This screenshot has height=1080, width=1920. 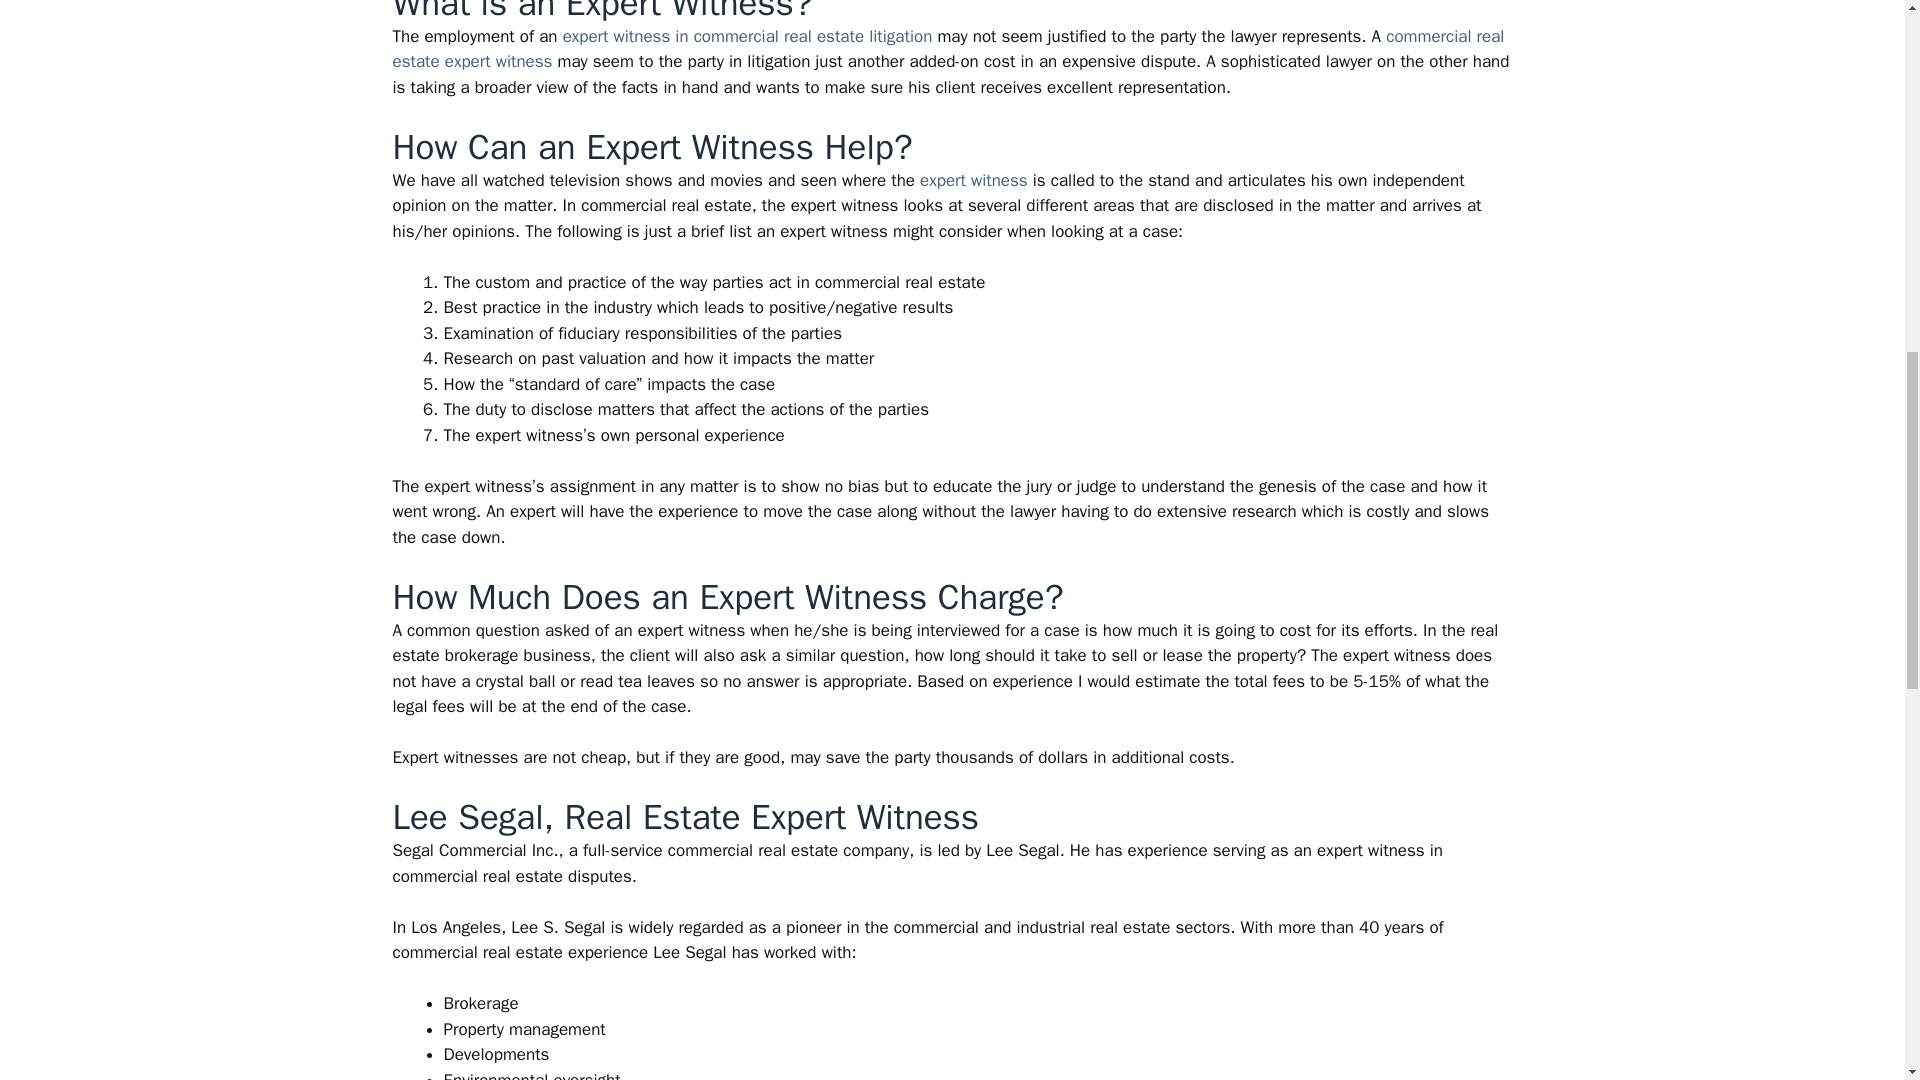 What do you see at coordinates (748, 36) in the screenshot?
I see `expert witness in commercial real estate litigation` at bounding box center [748, 36].